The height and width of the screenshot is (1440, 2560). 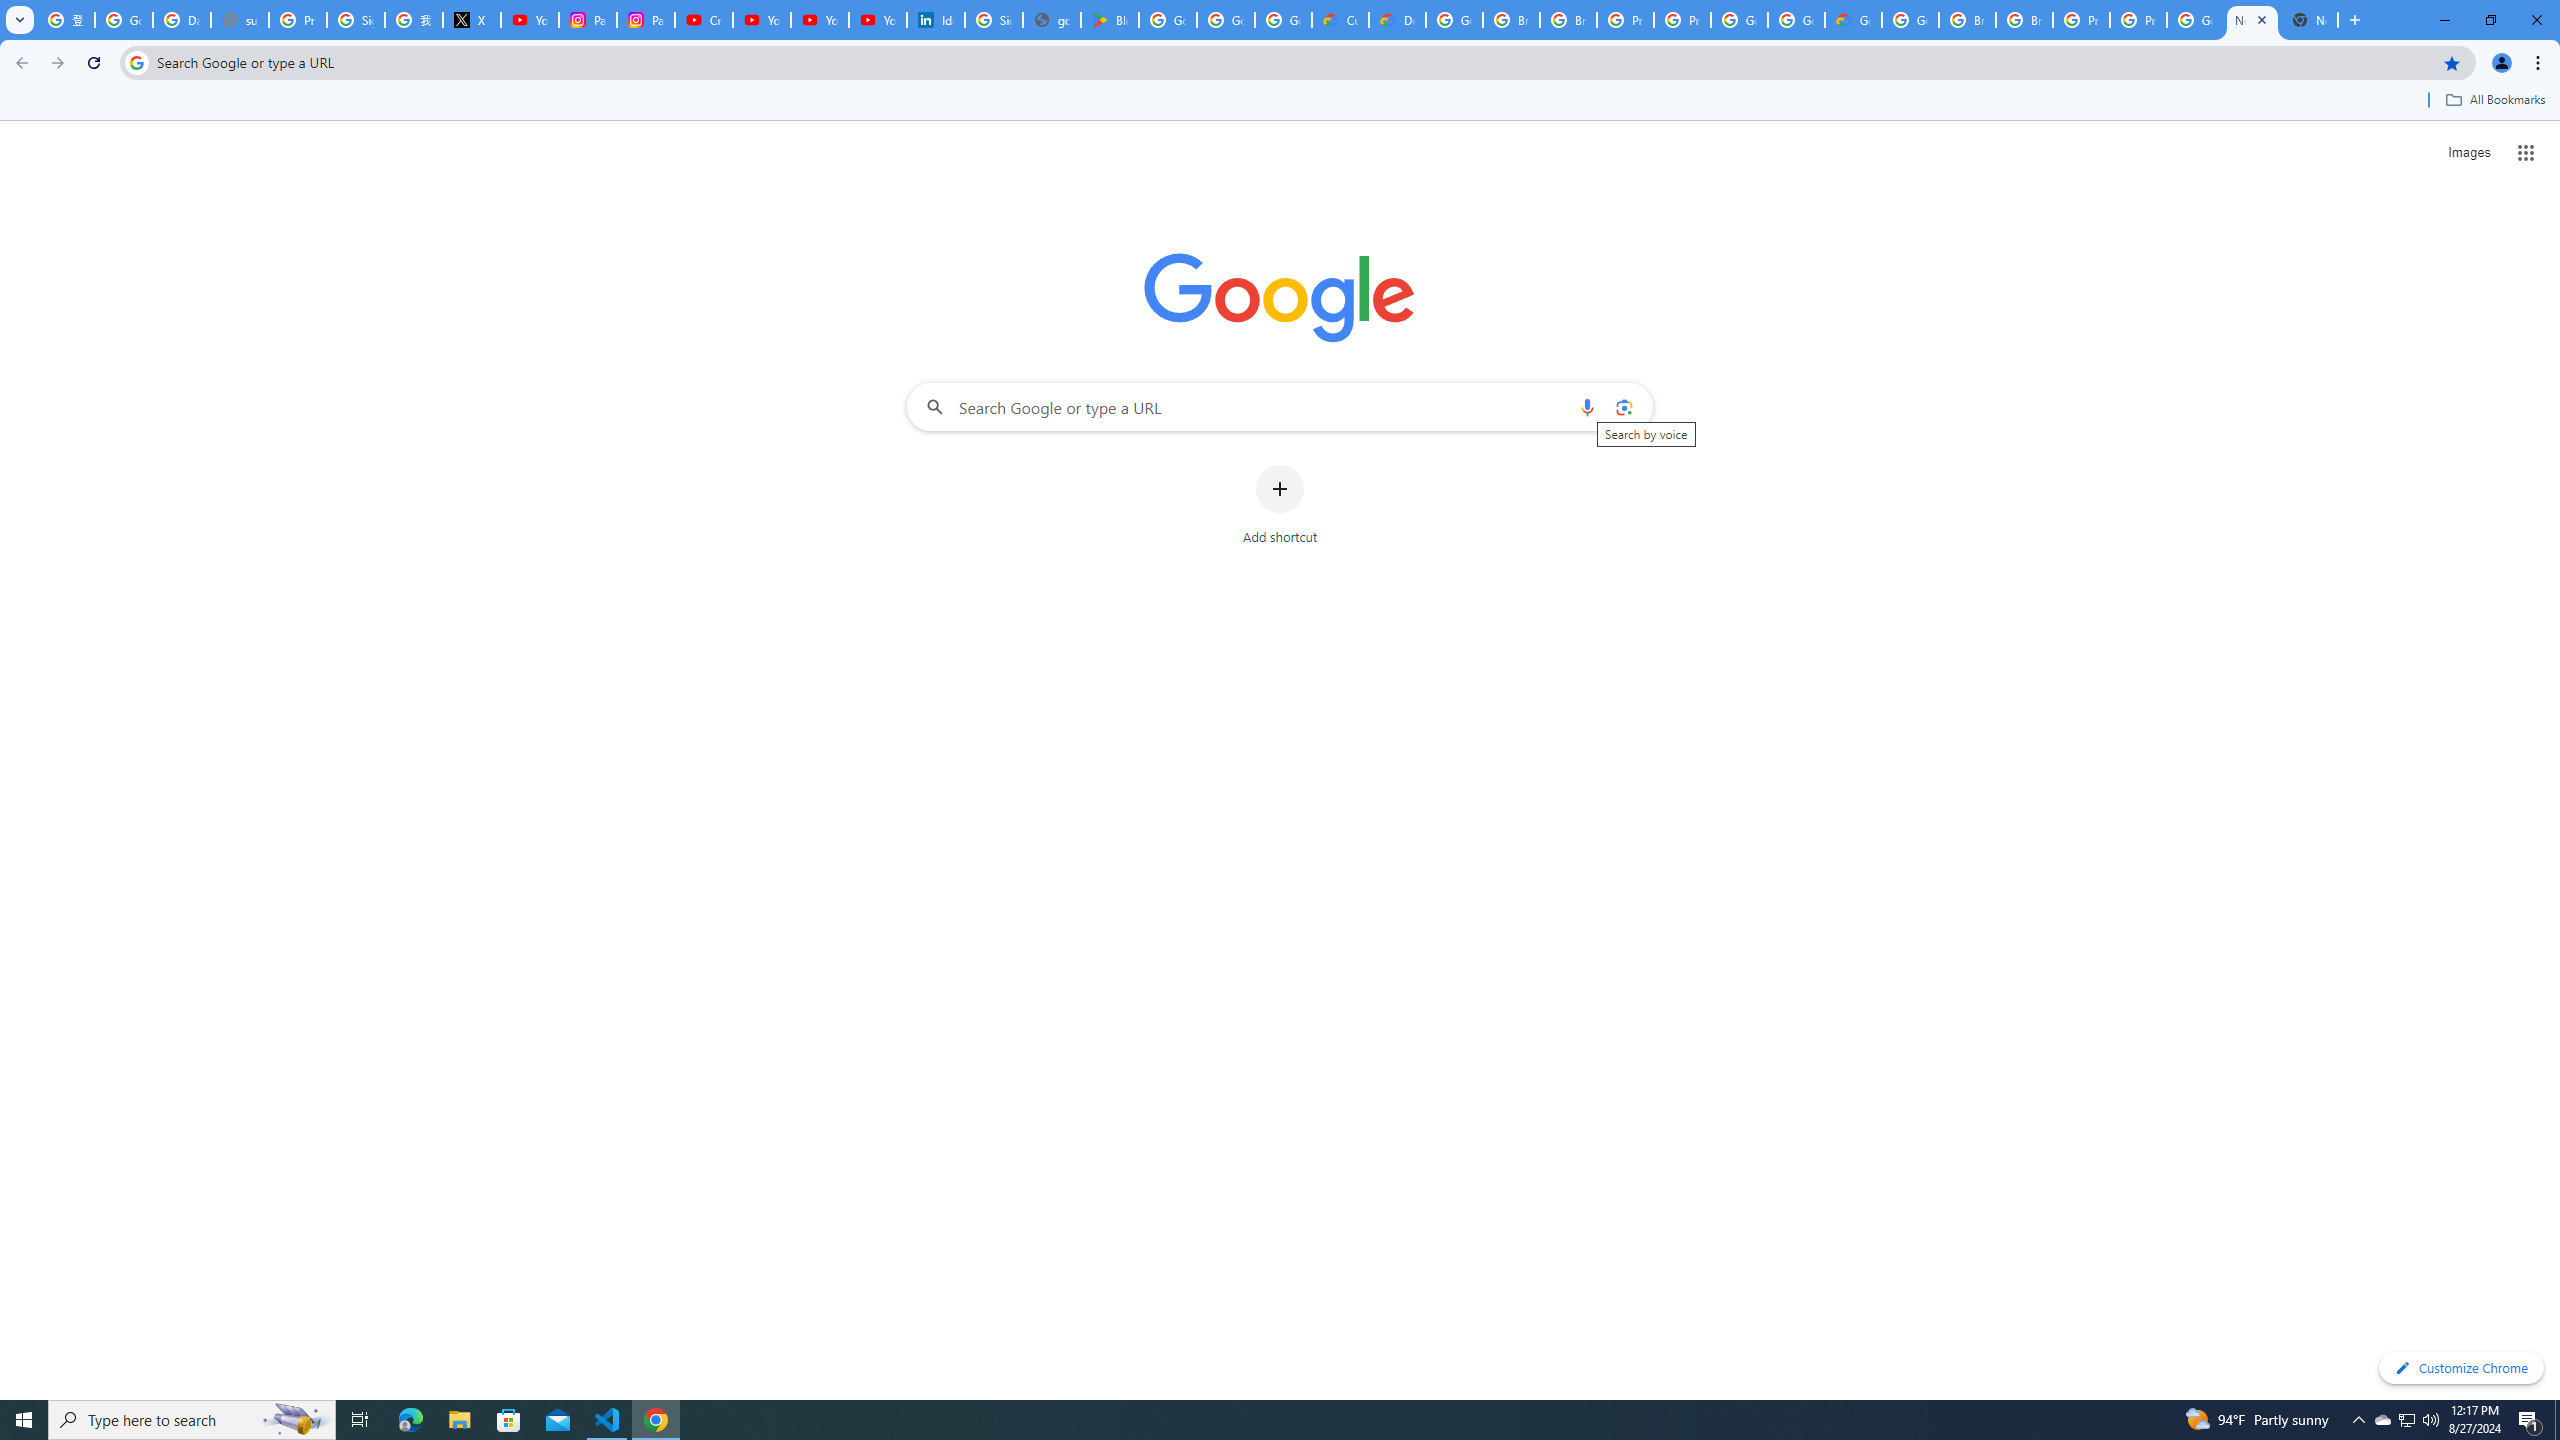 I want to click on Google Cloud Platform, so click(x=1455, y=20).